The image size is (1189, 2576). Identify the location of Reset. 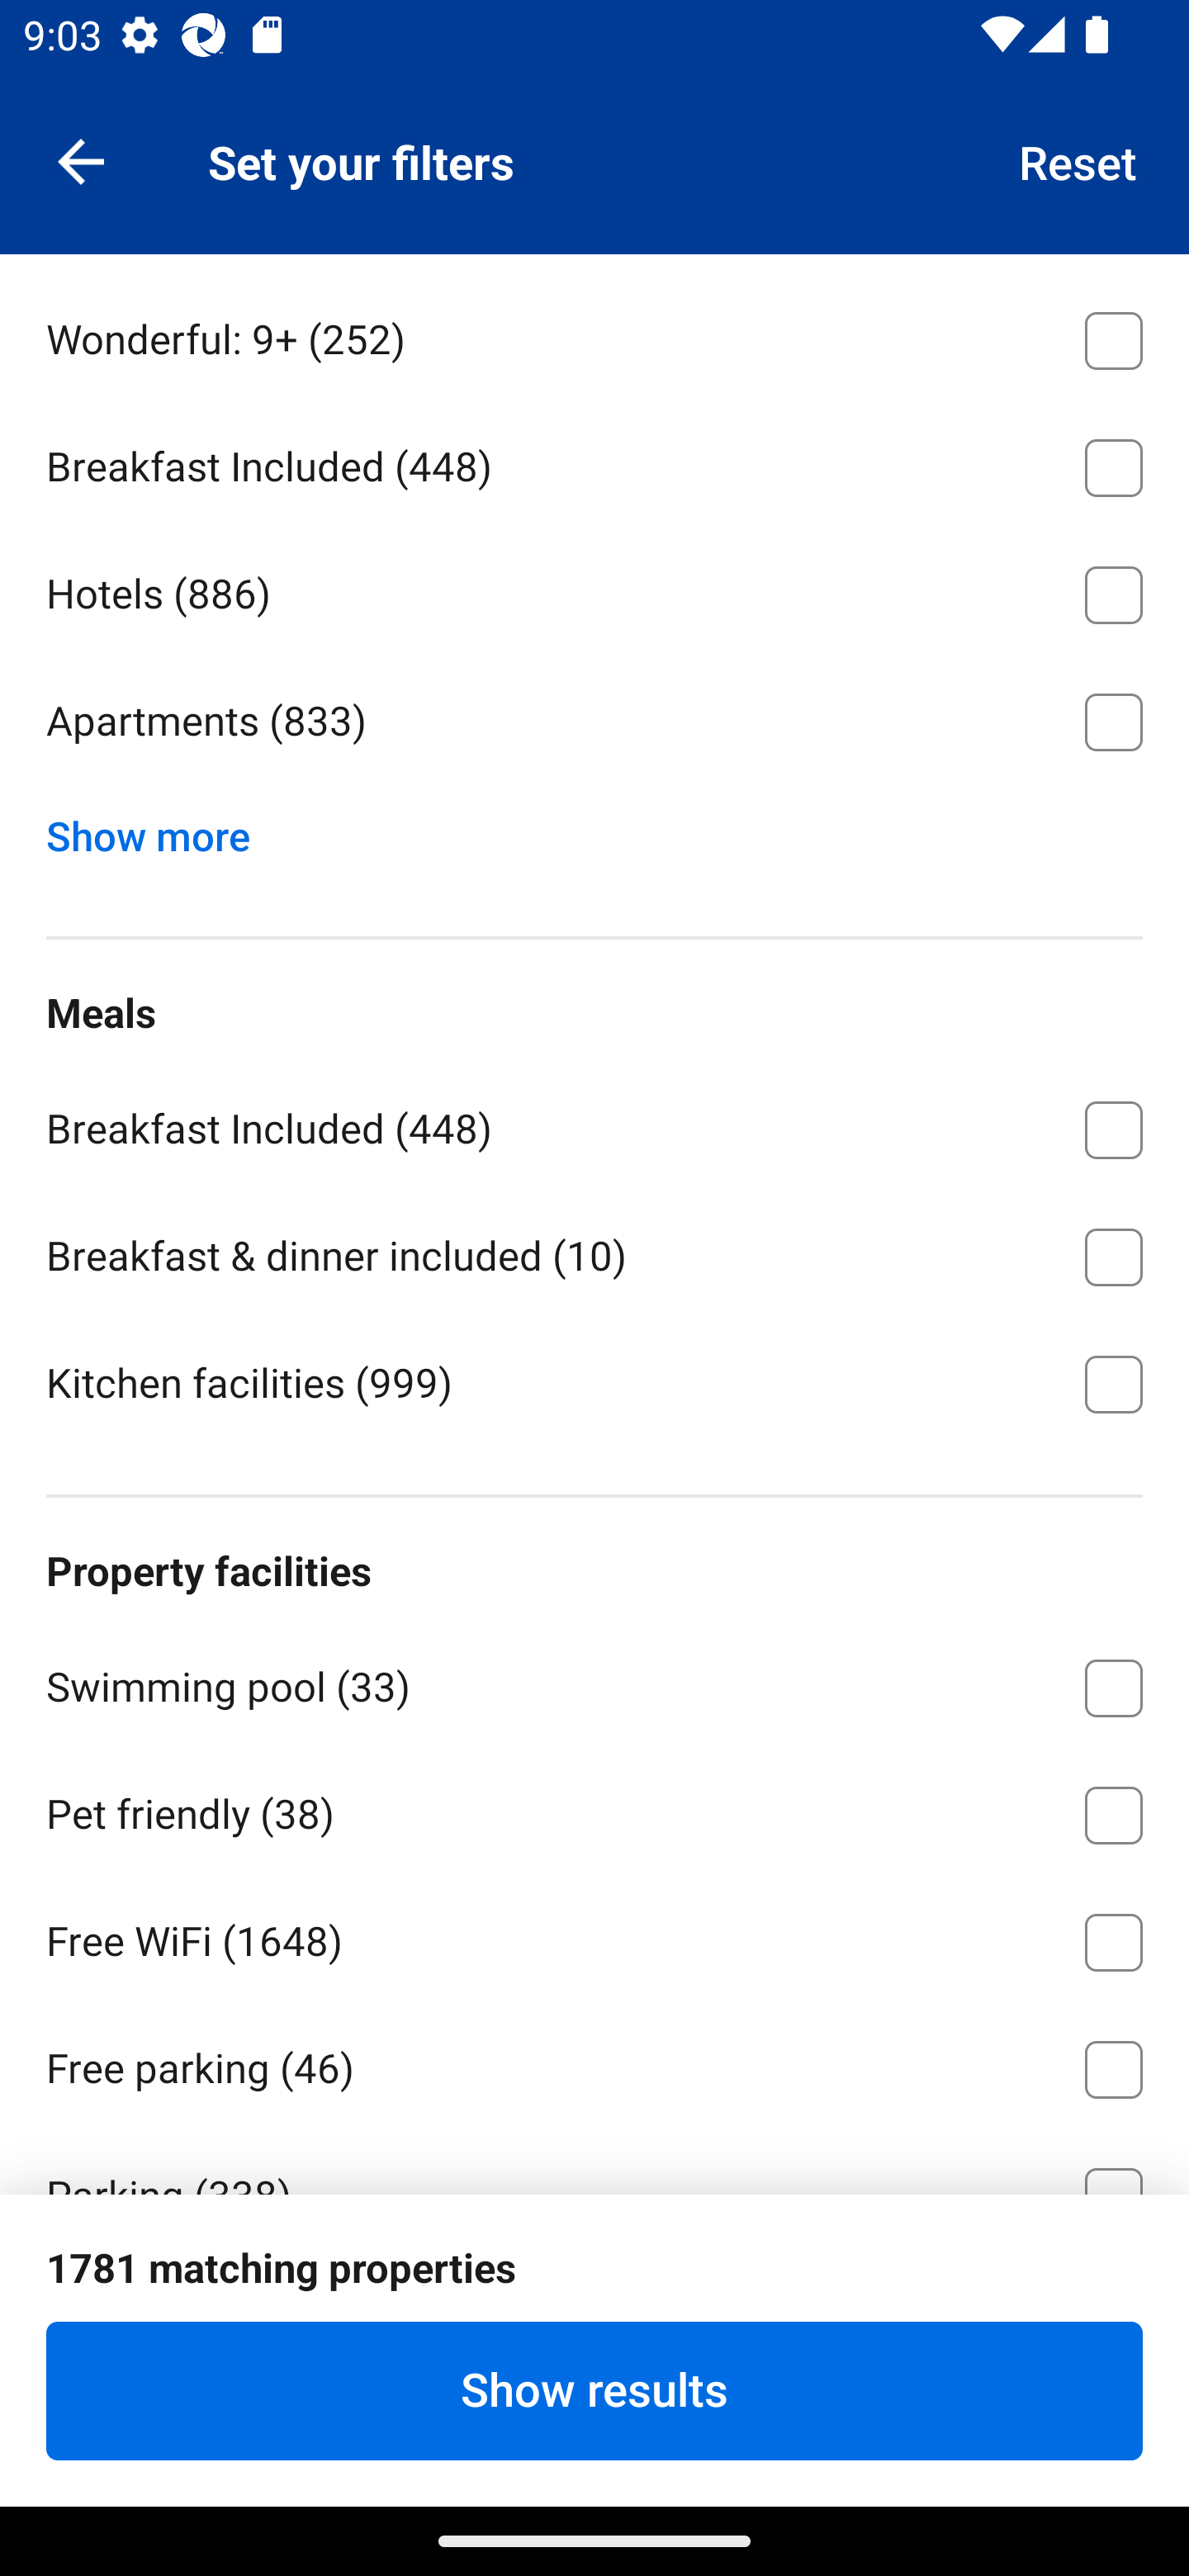
(1078, 160).